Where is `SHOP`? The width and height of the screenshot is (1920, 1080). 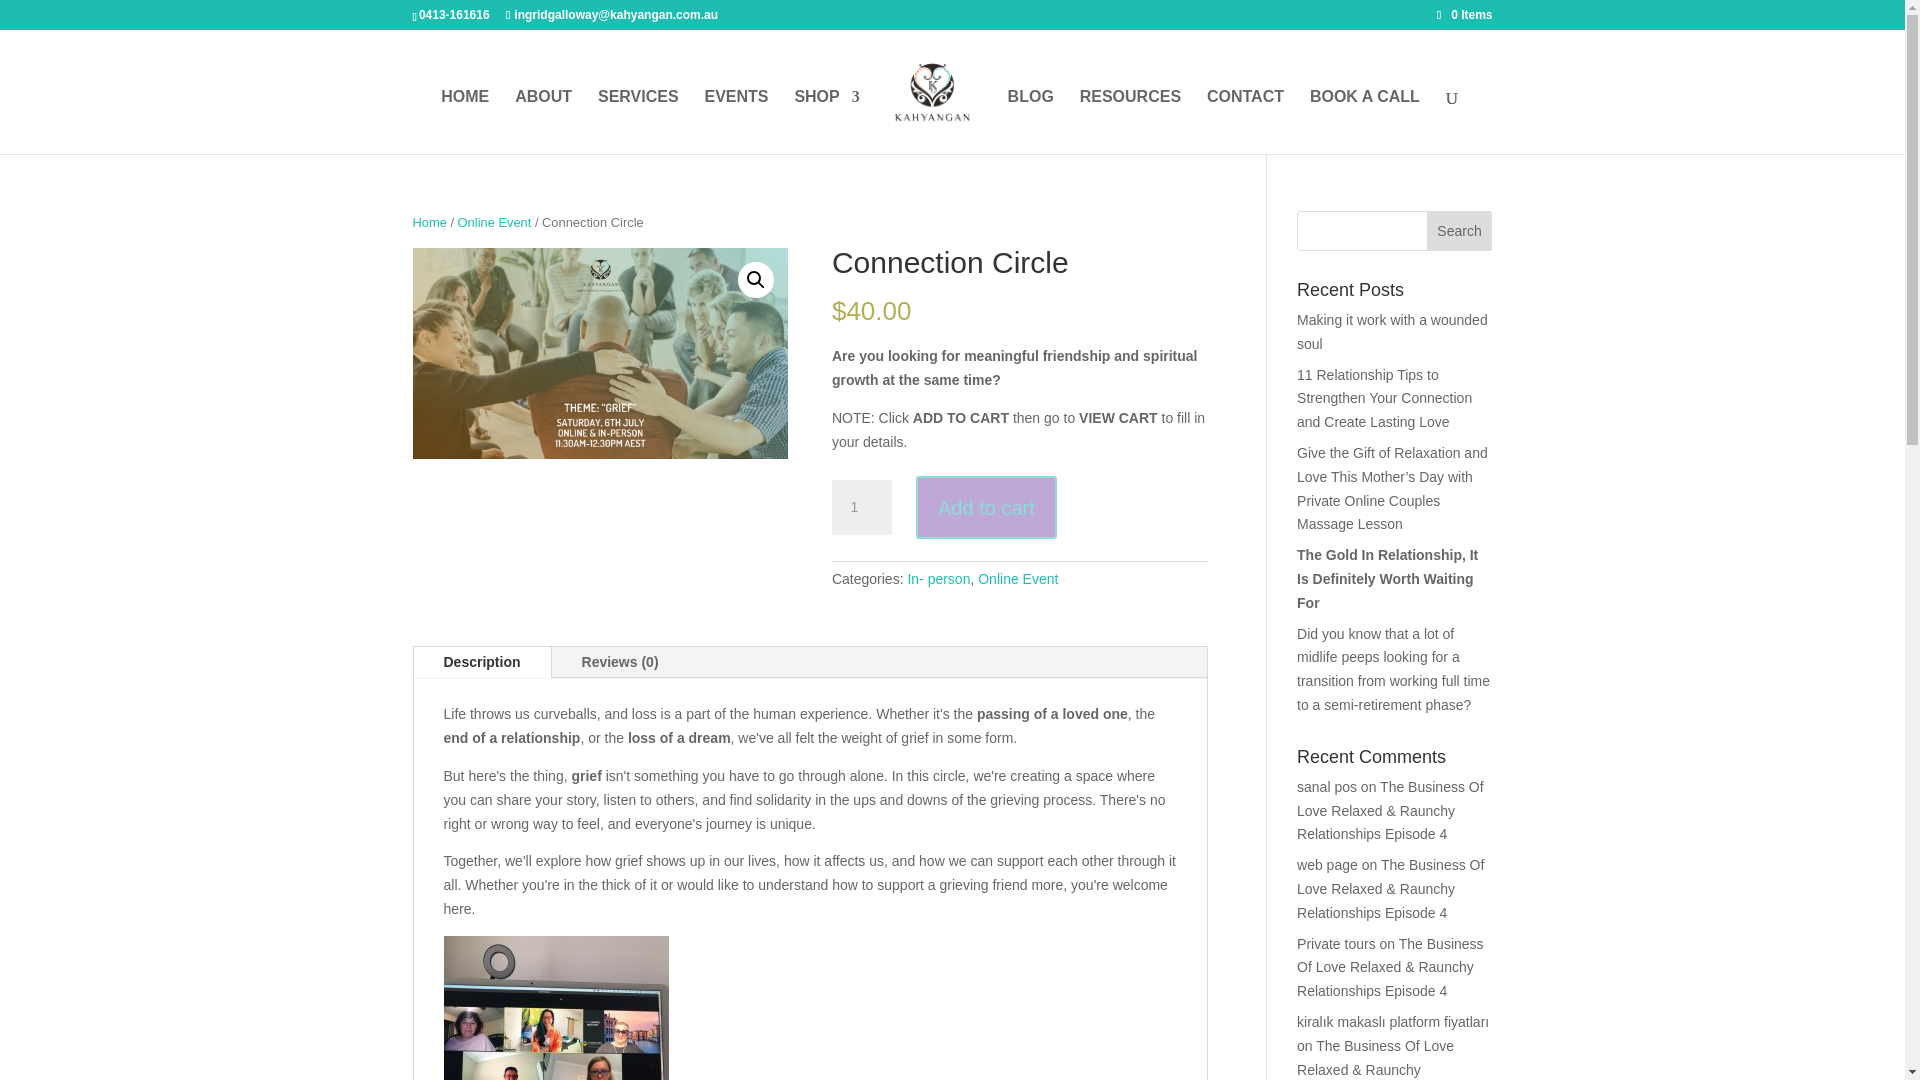 SHOP is located at coordinates (826, 122).